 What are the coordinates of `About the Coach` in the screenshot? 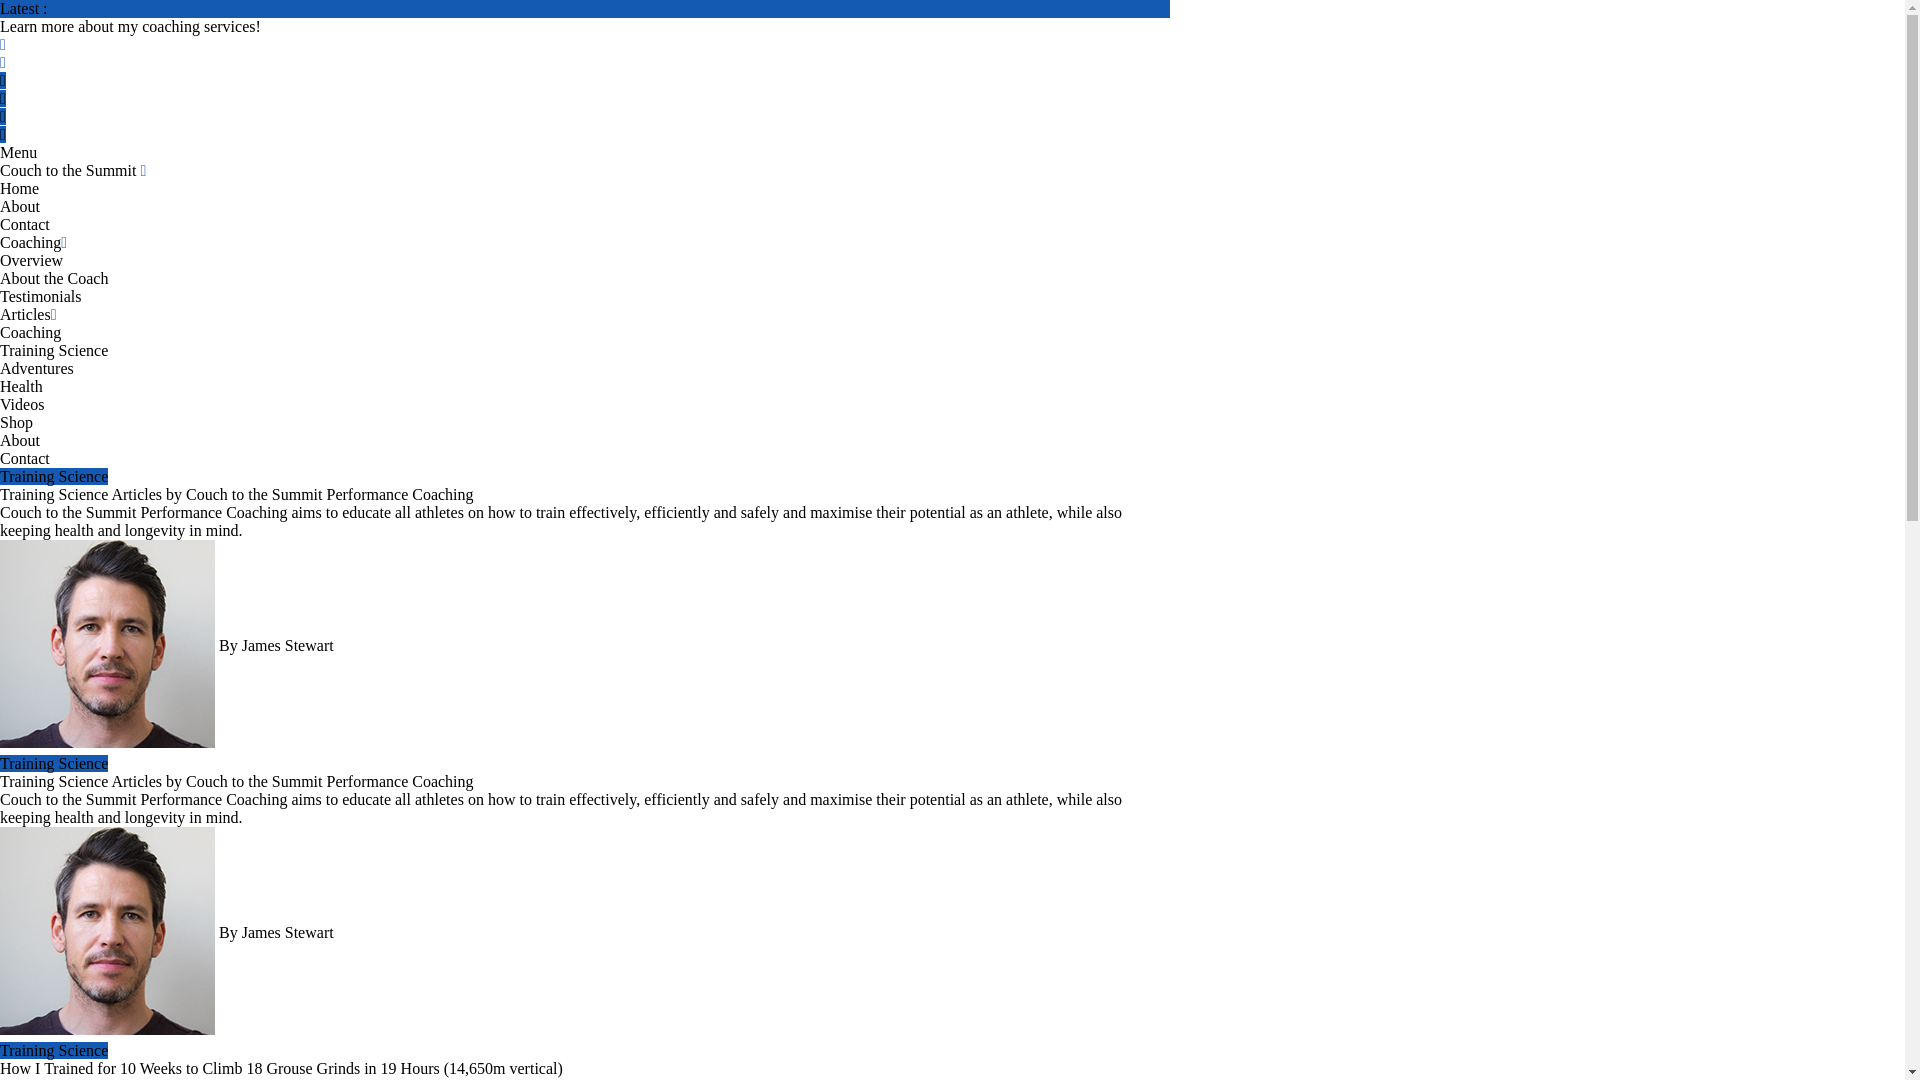 It's located at (54, 278).